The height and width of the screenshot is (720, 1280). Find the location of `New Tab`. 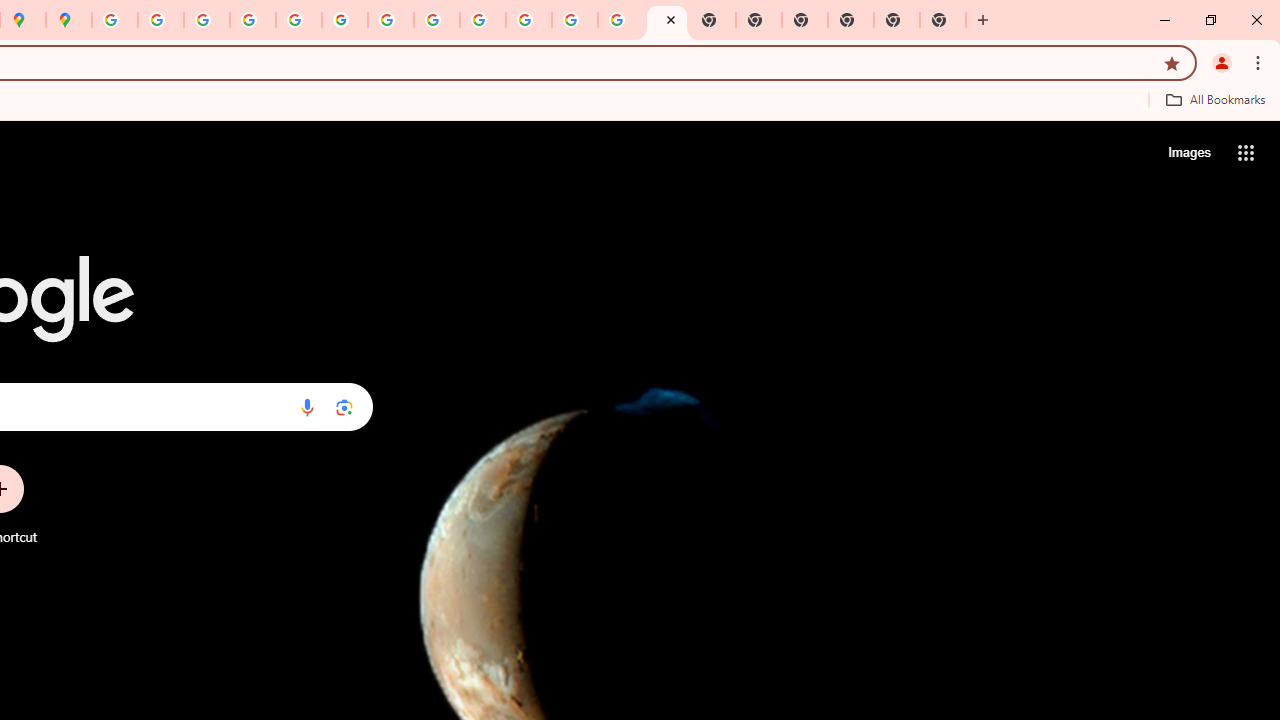

New Tab is located at coordinates (805, 20).